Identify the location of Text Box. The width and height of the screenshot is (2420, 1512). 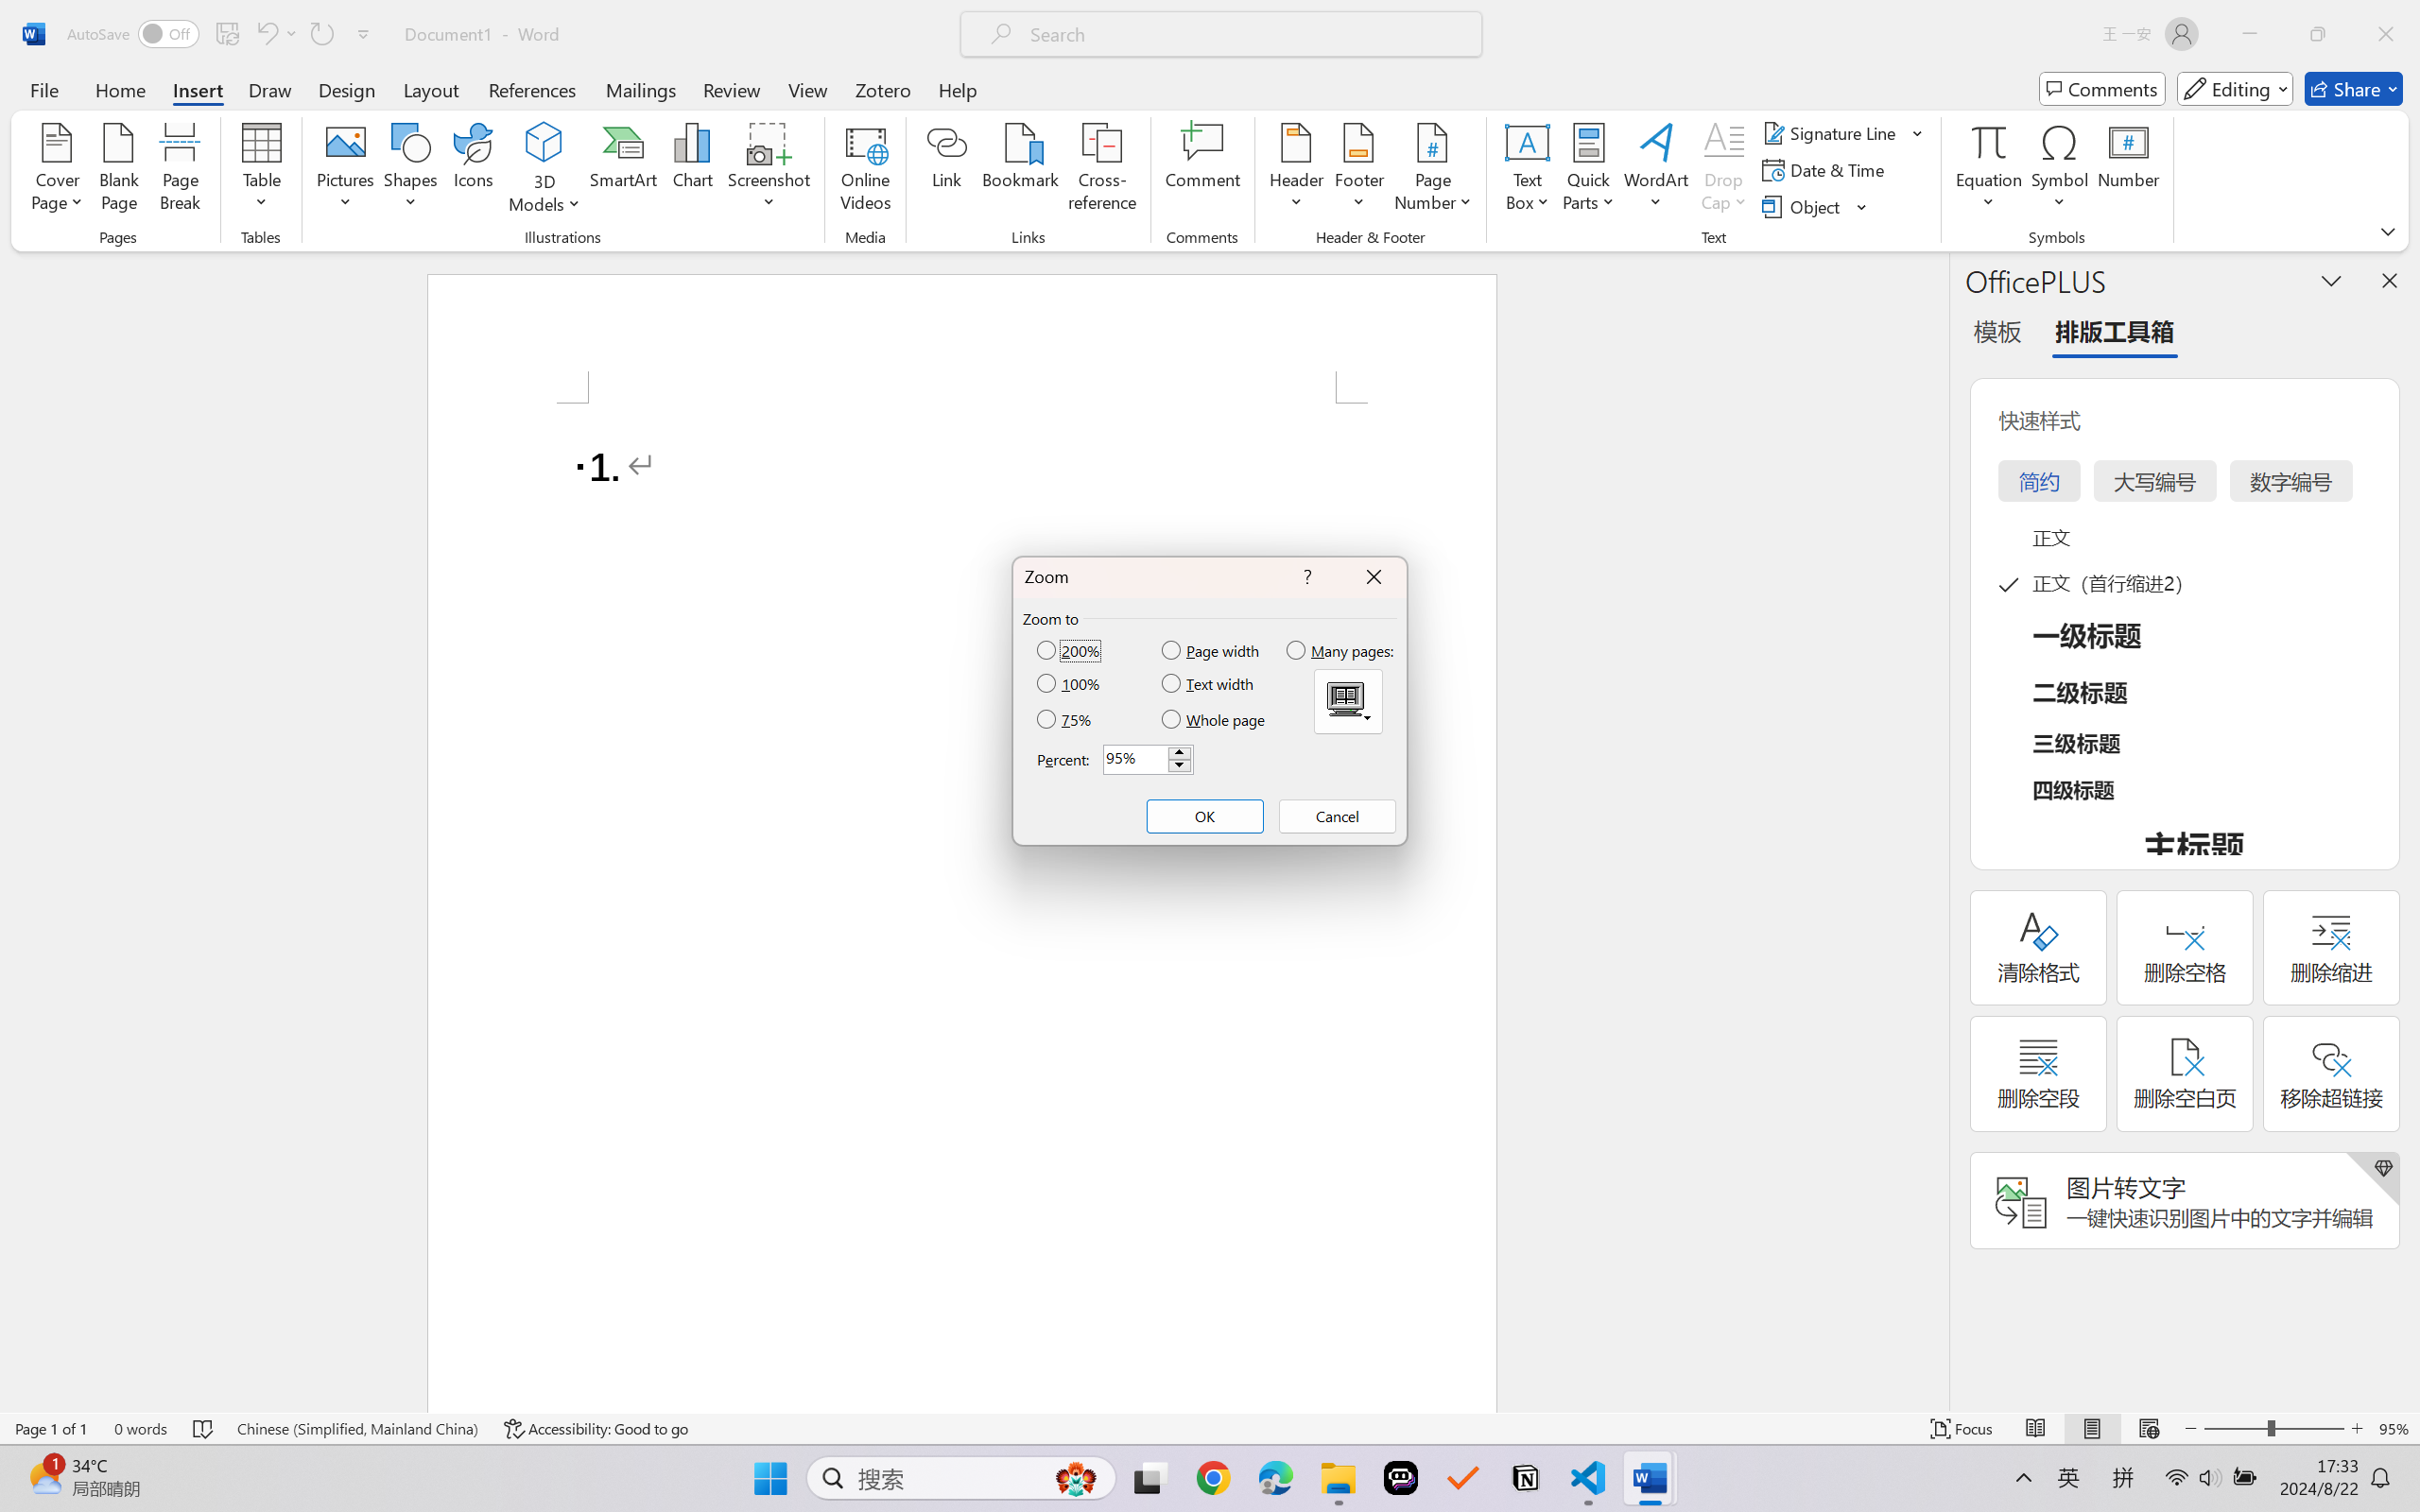
(1527, 170).